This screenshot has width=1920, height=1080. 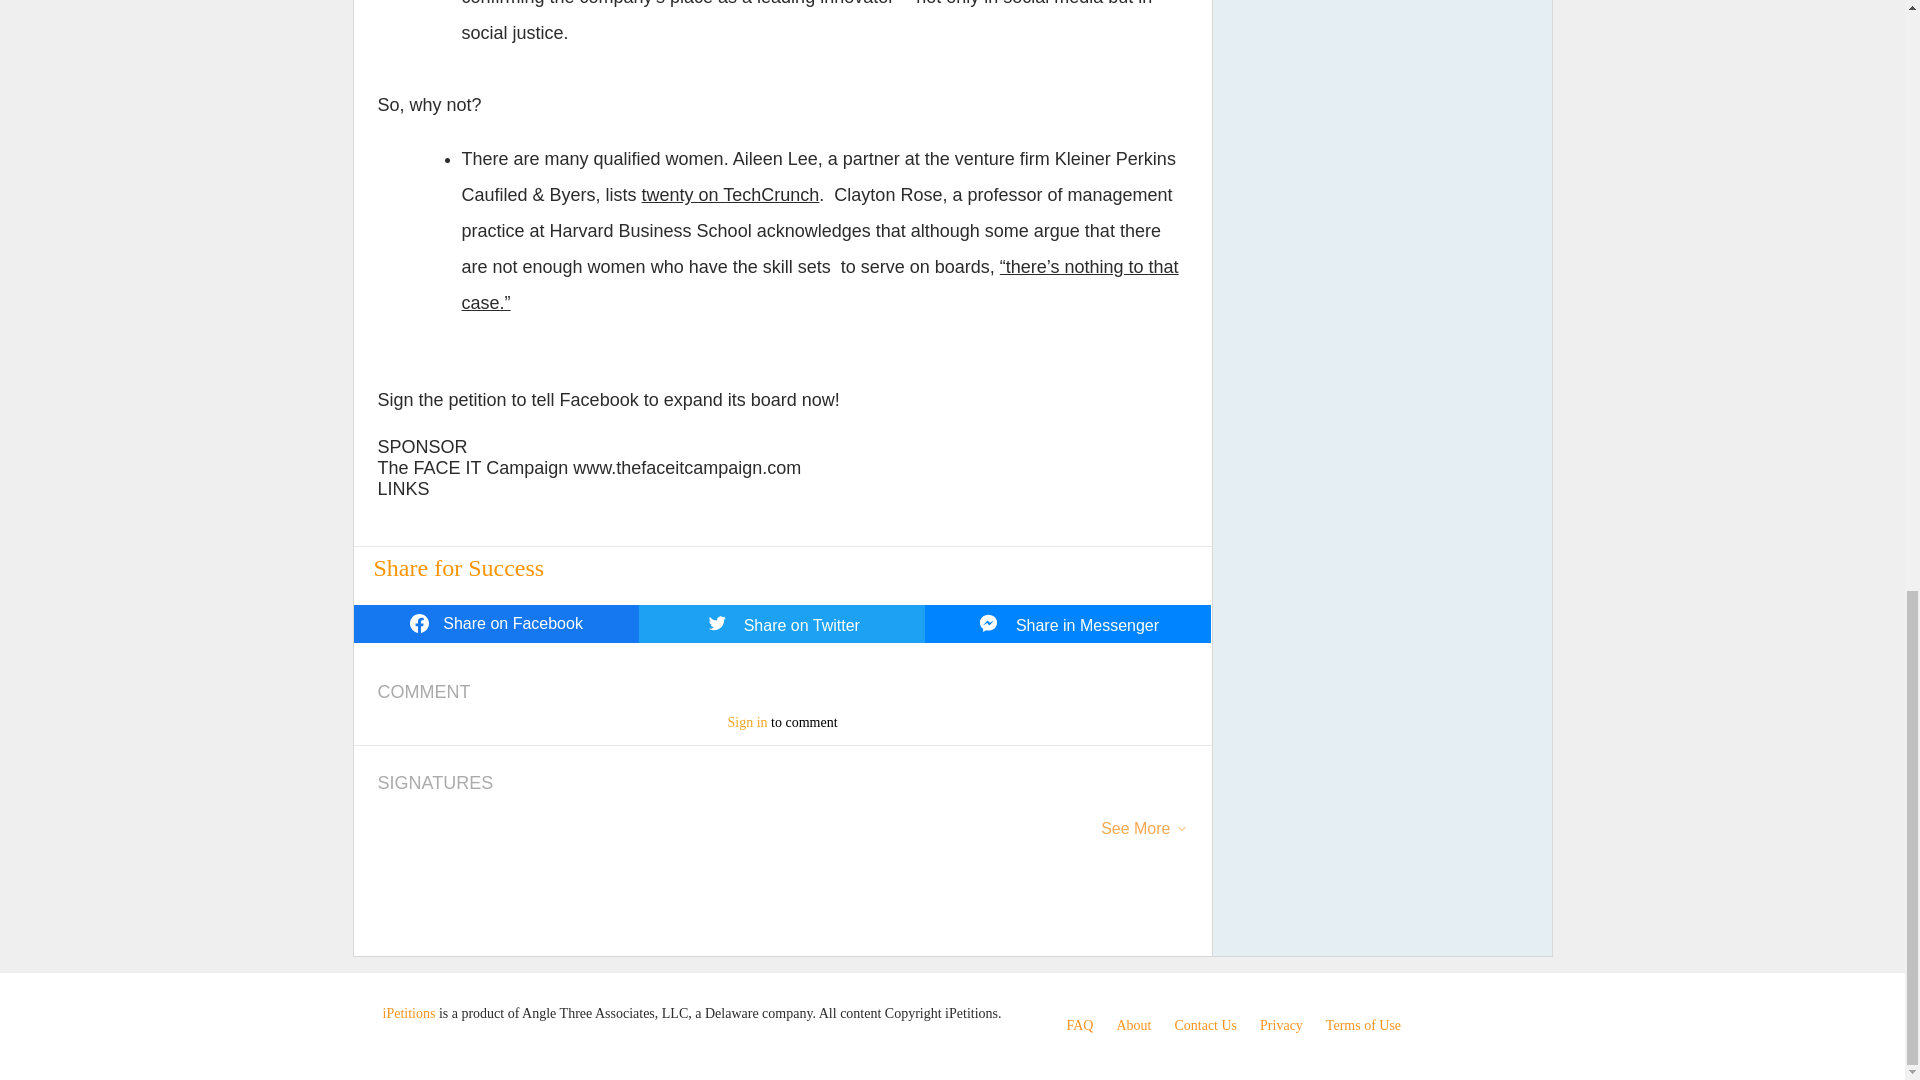 What do you see at coordinates (1068, 623) in the screenshot?
I see `Share in Messenger` at bounding box center [1068, 623].